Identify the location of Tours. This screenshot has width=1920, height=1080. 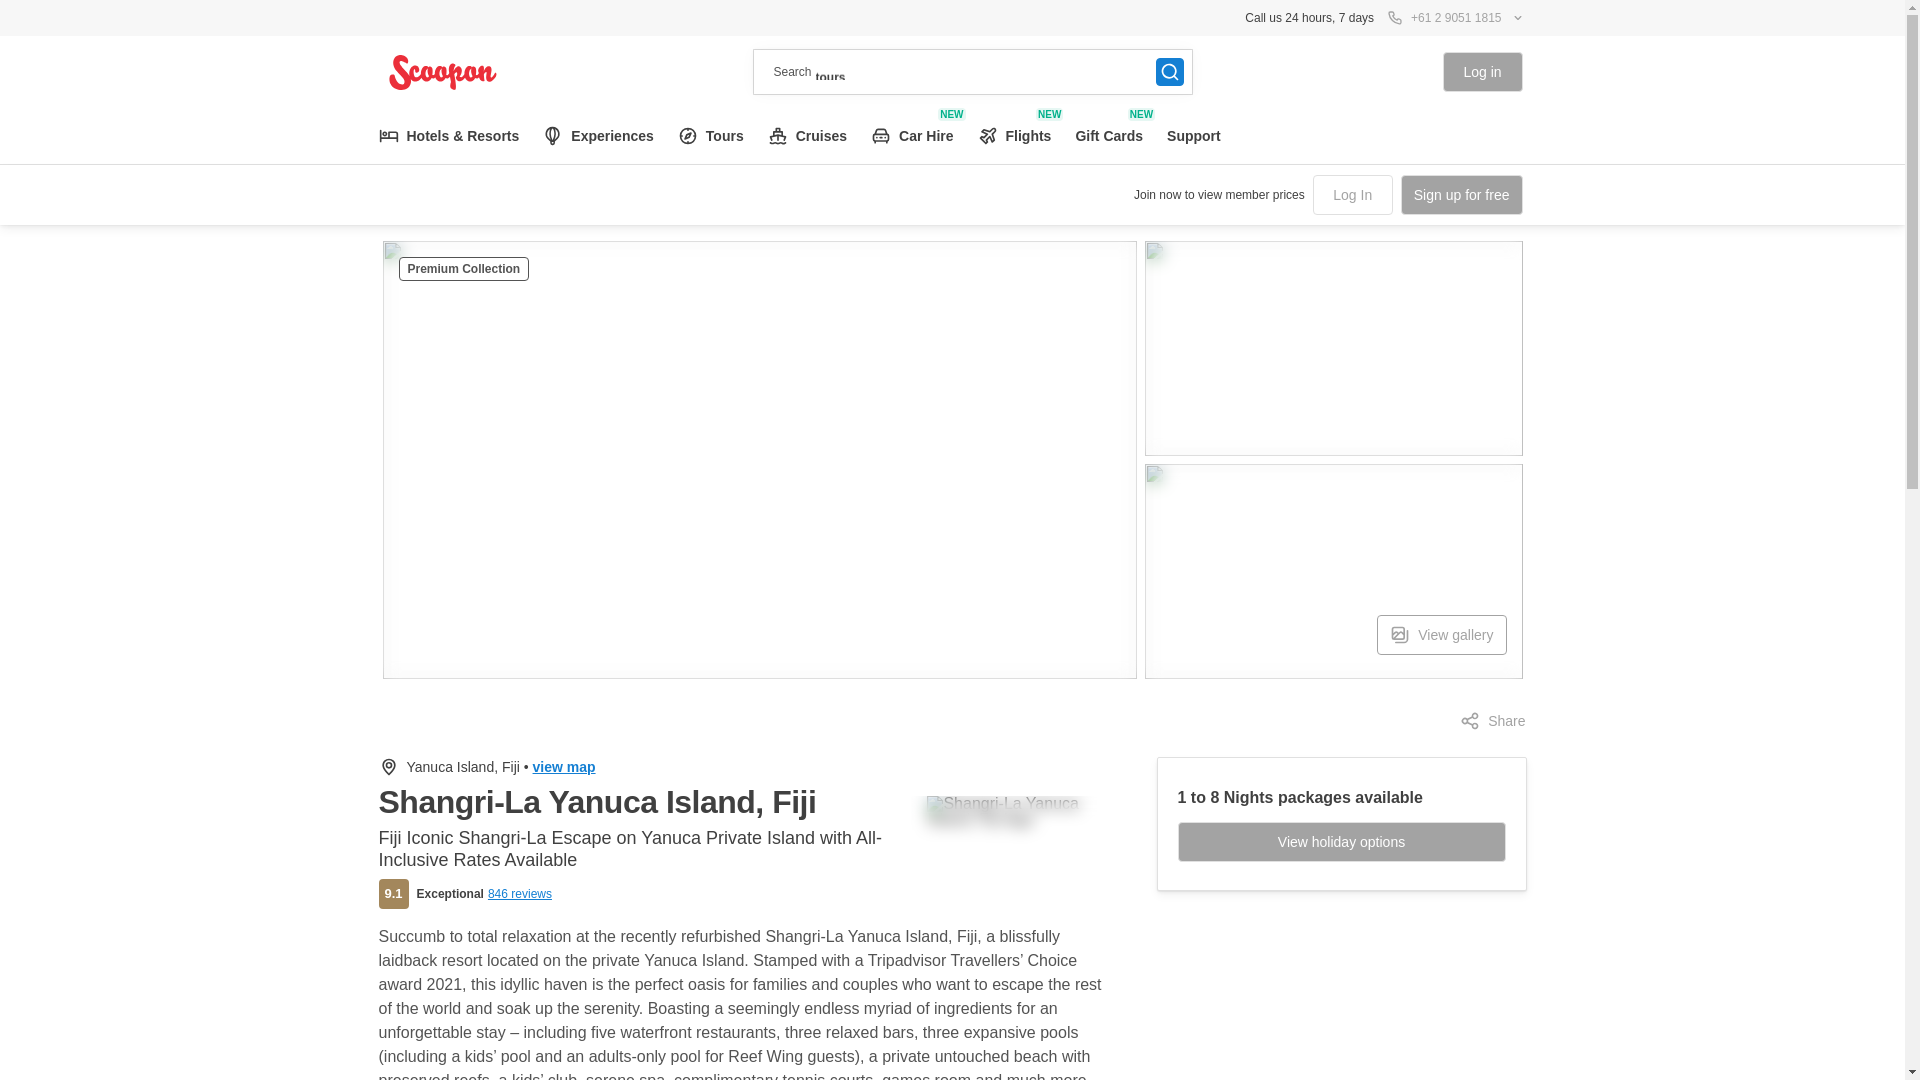
(711, 136).